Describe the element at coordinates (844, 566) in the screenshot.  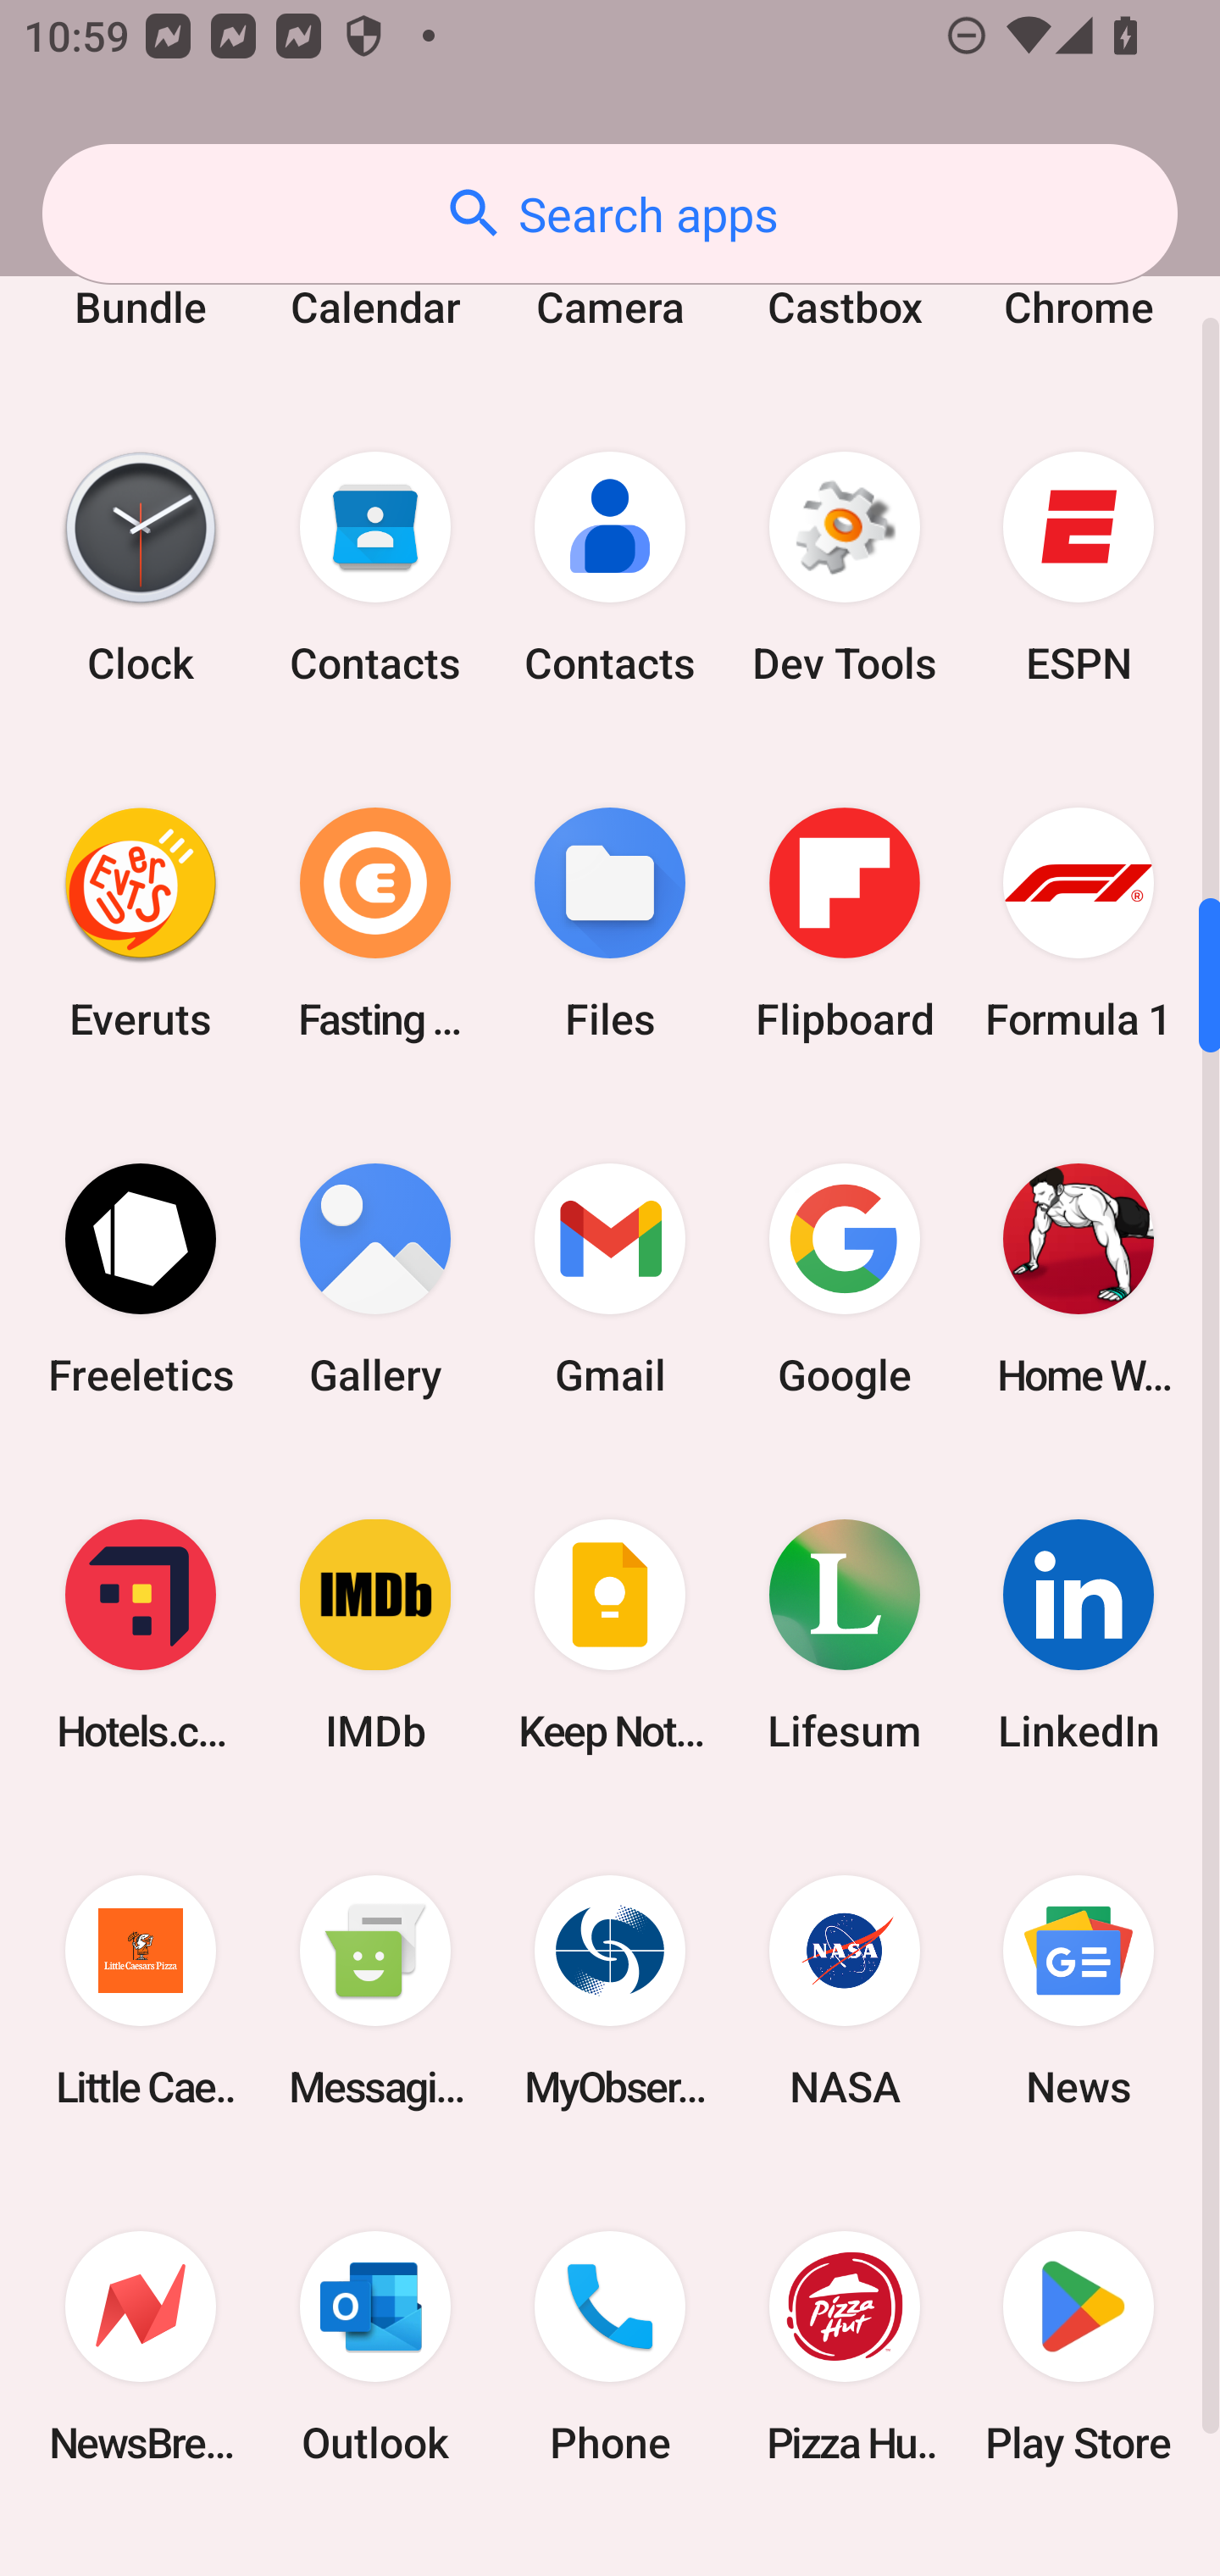
I see `Dev Tools` at that location.